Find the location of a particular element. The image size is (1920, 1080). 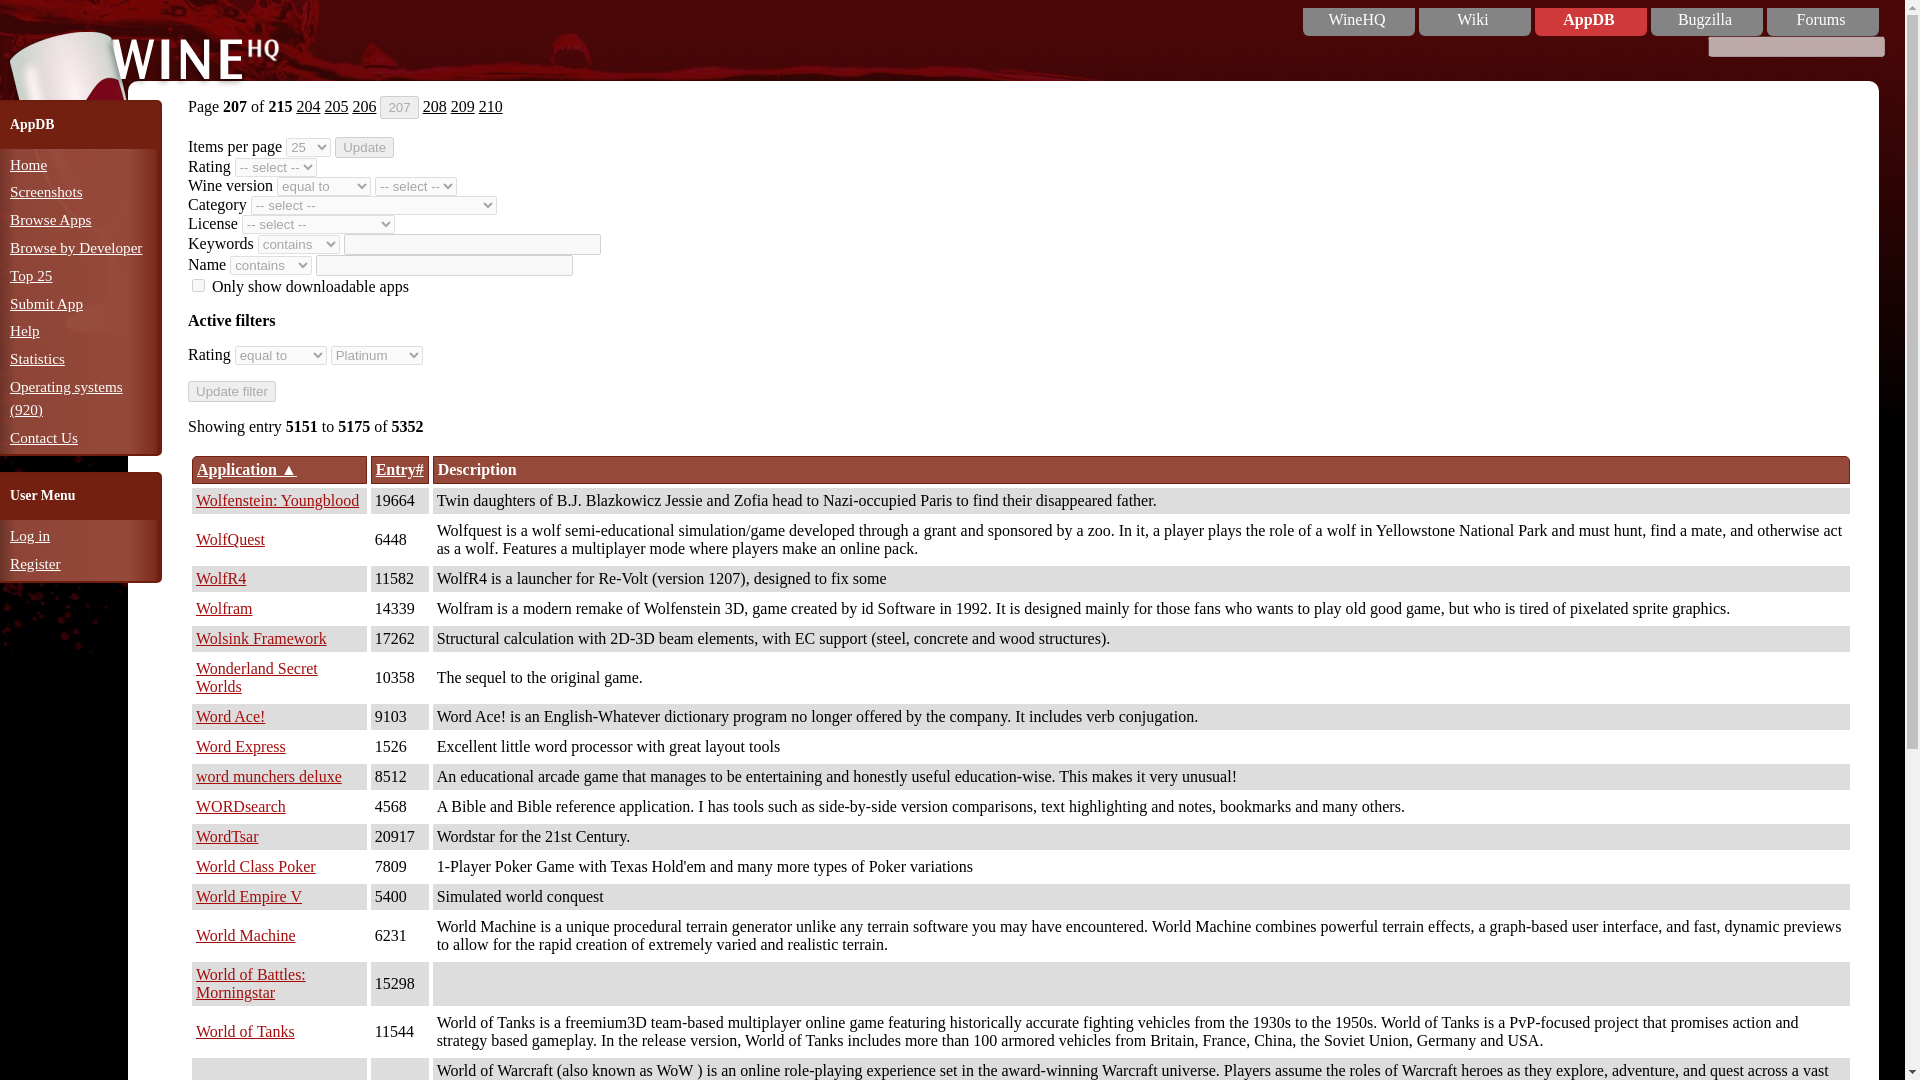

206 is located at coordinates (364, 106).